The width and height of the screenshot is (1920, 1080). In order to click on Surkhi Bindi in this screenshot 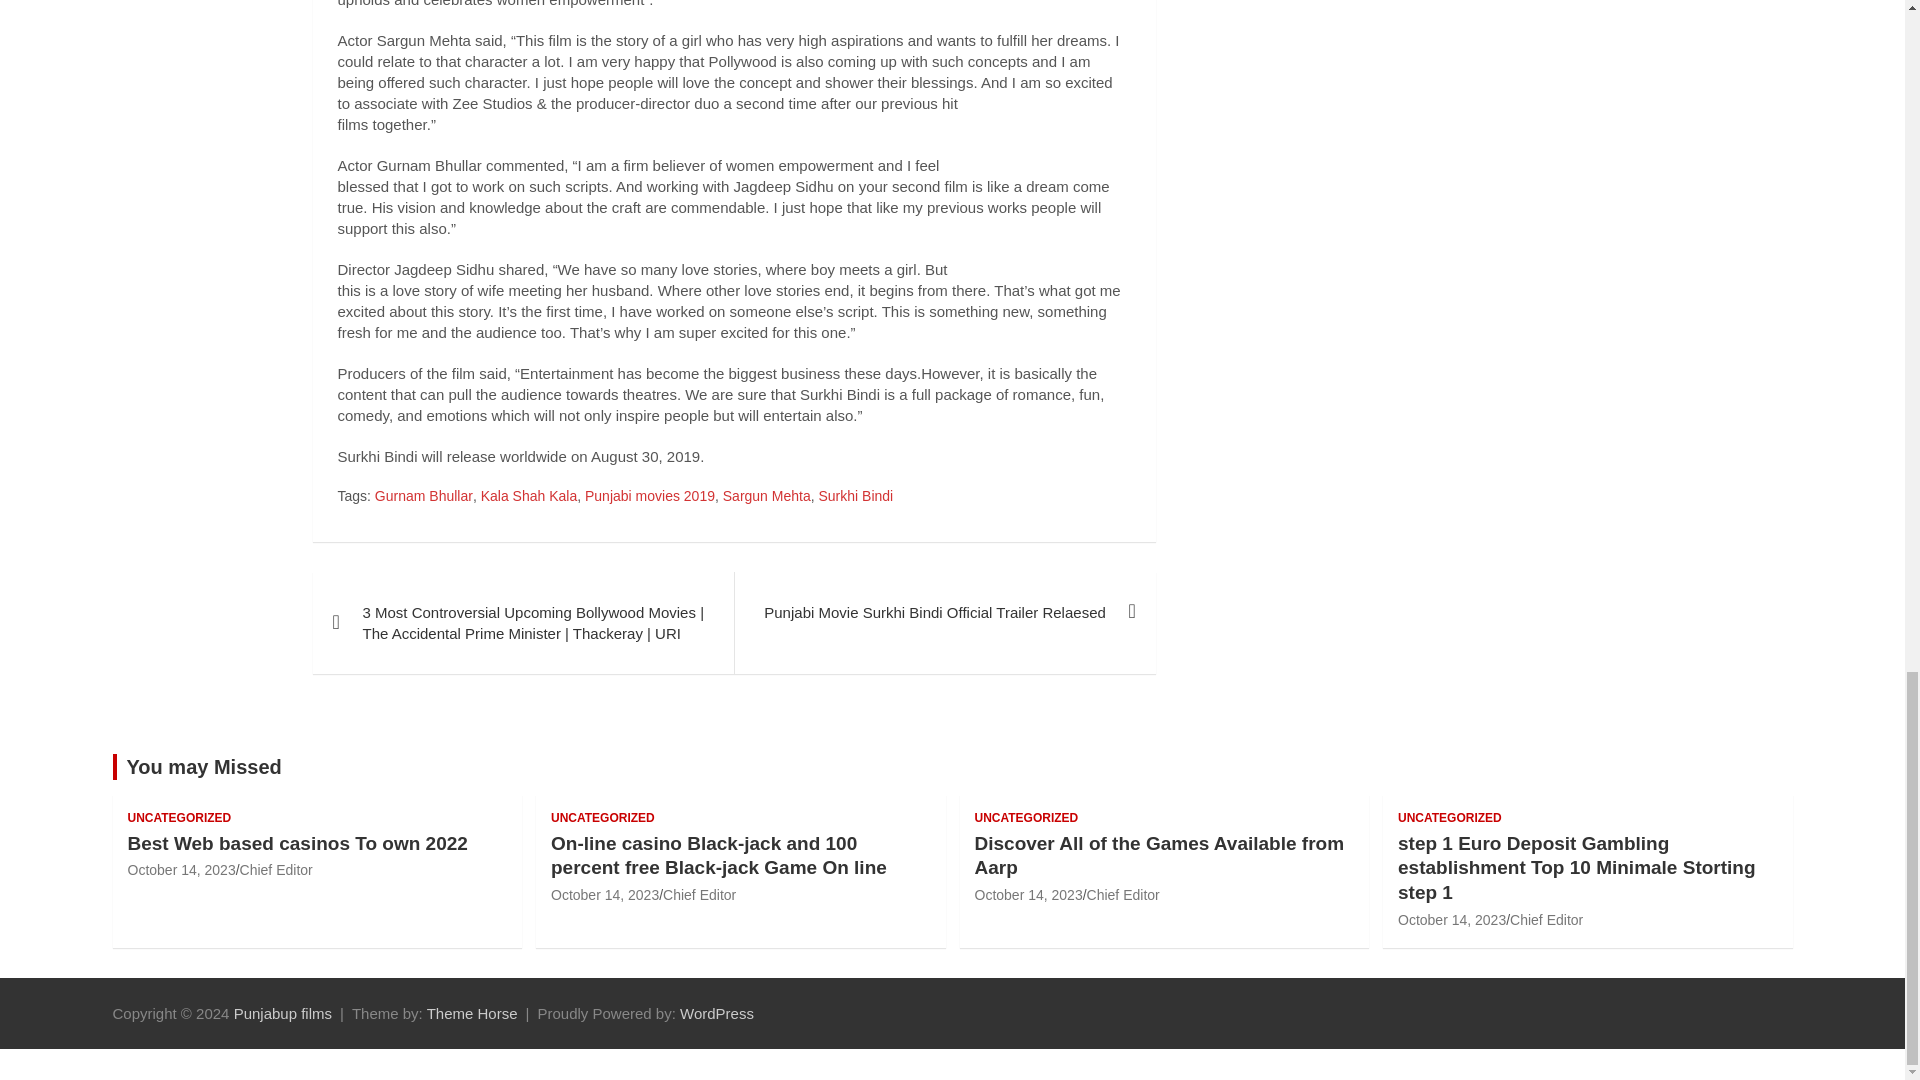, I will do `click(854, 496)`.